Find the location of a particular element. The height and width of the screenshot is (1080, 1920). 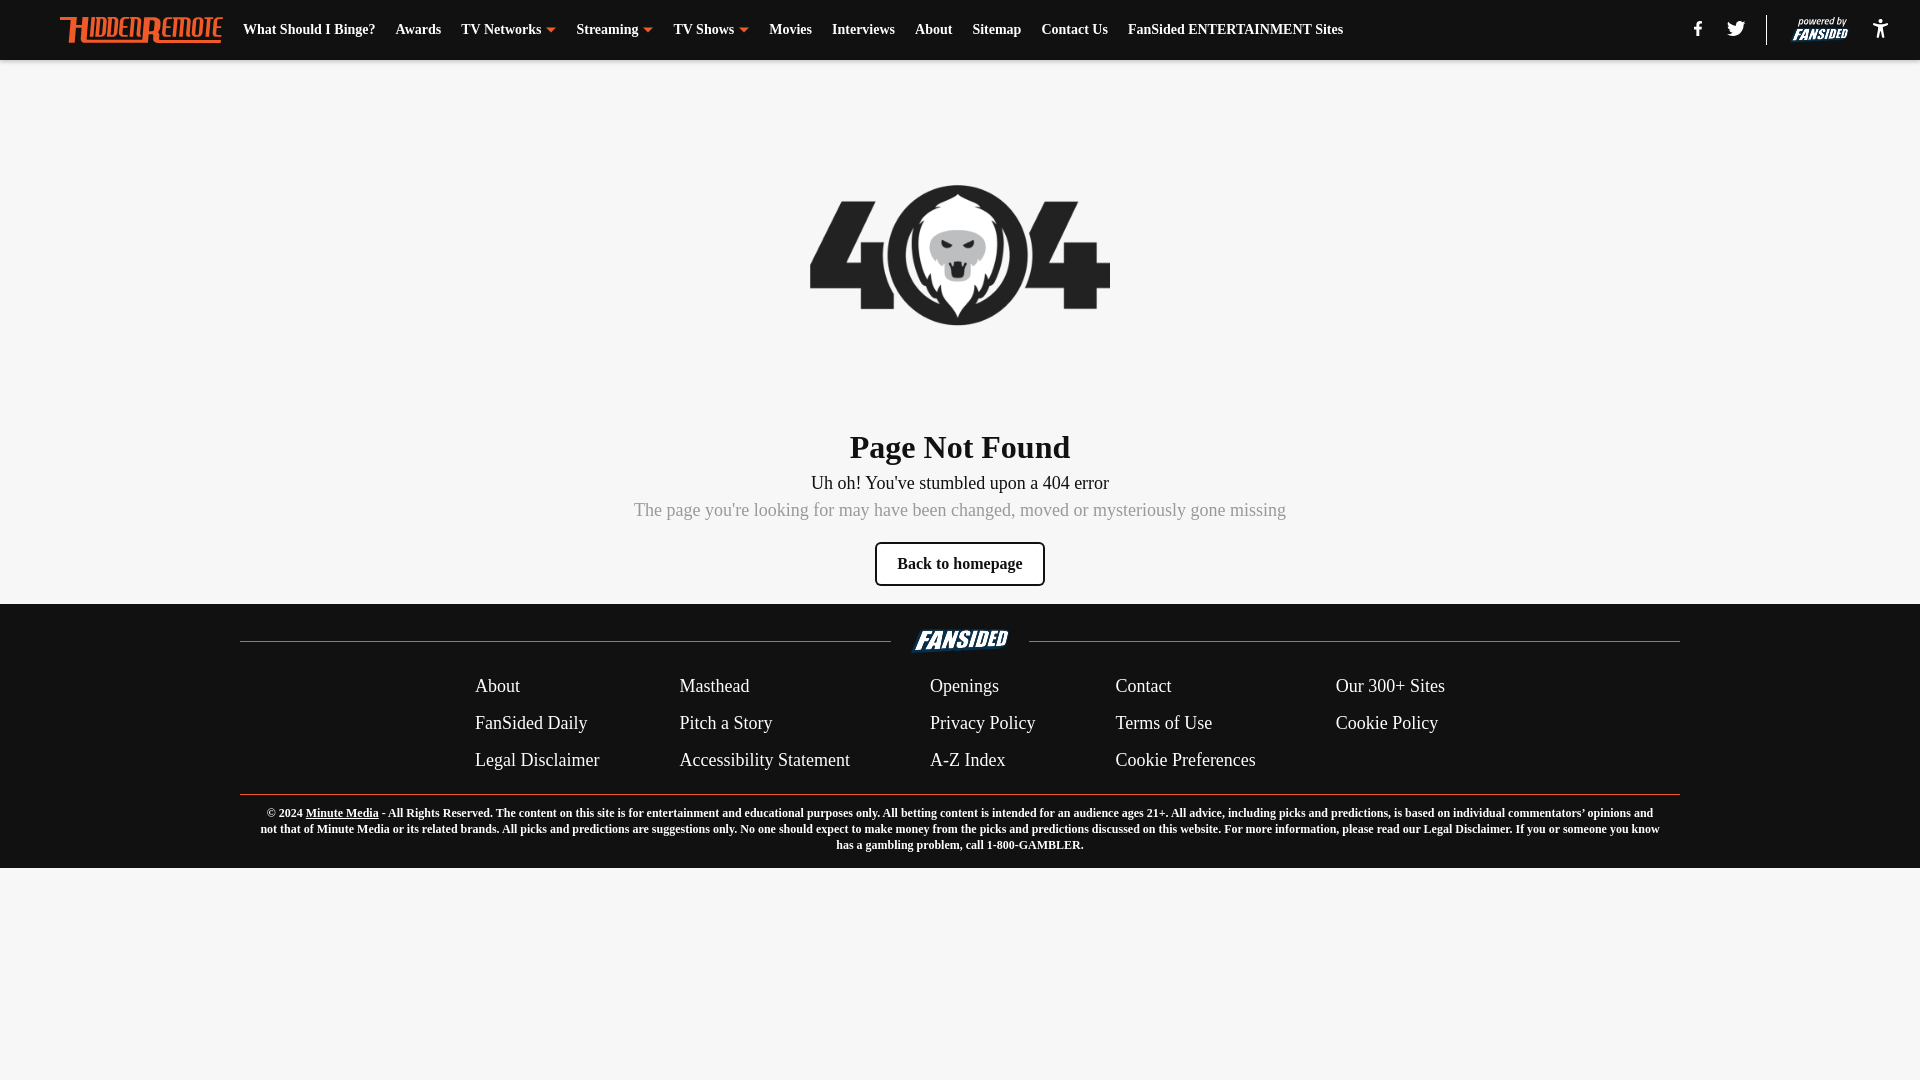

Movies is located at coordinates (790, 30).